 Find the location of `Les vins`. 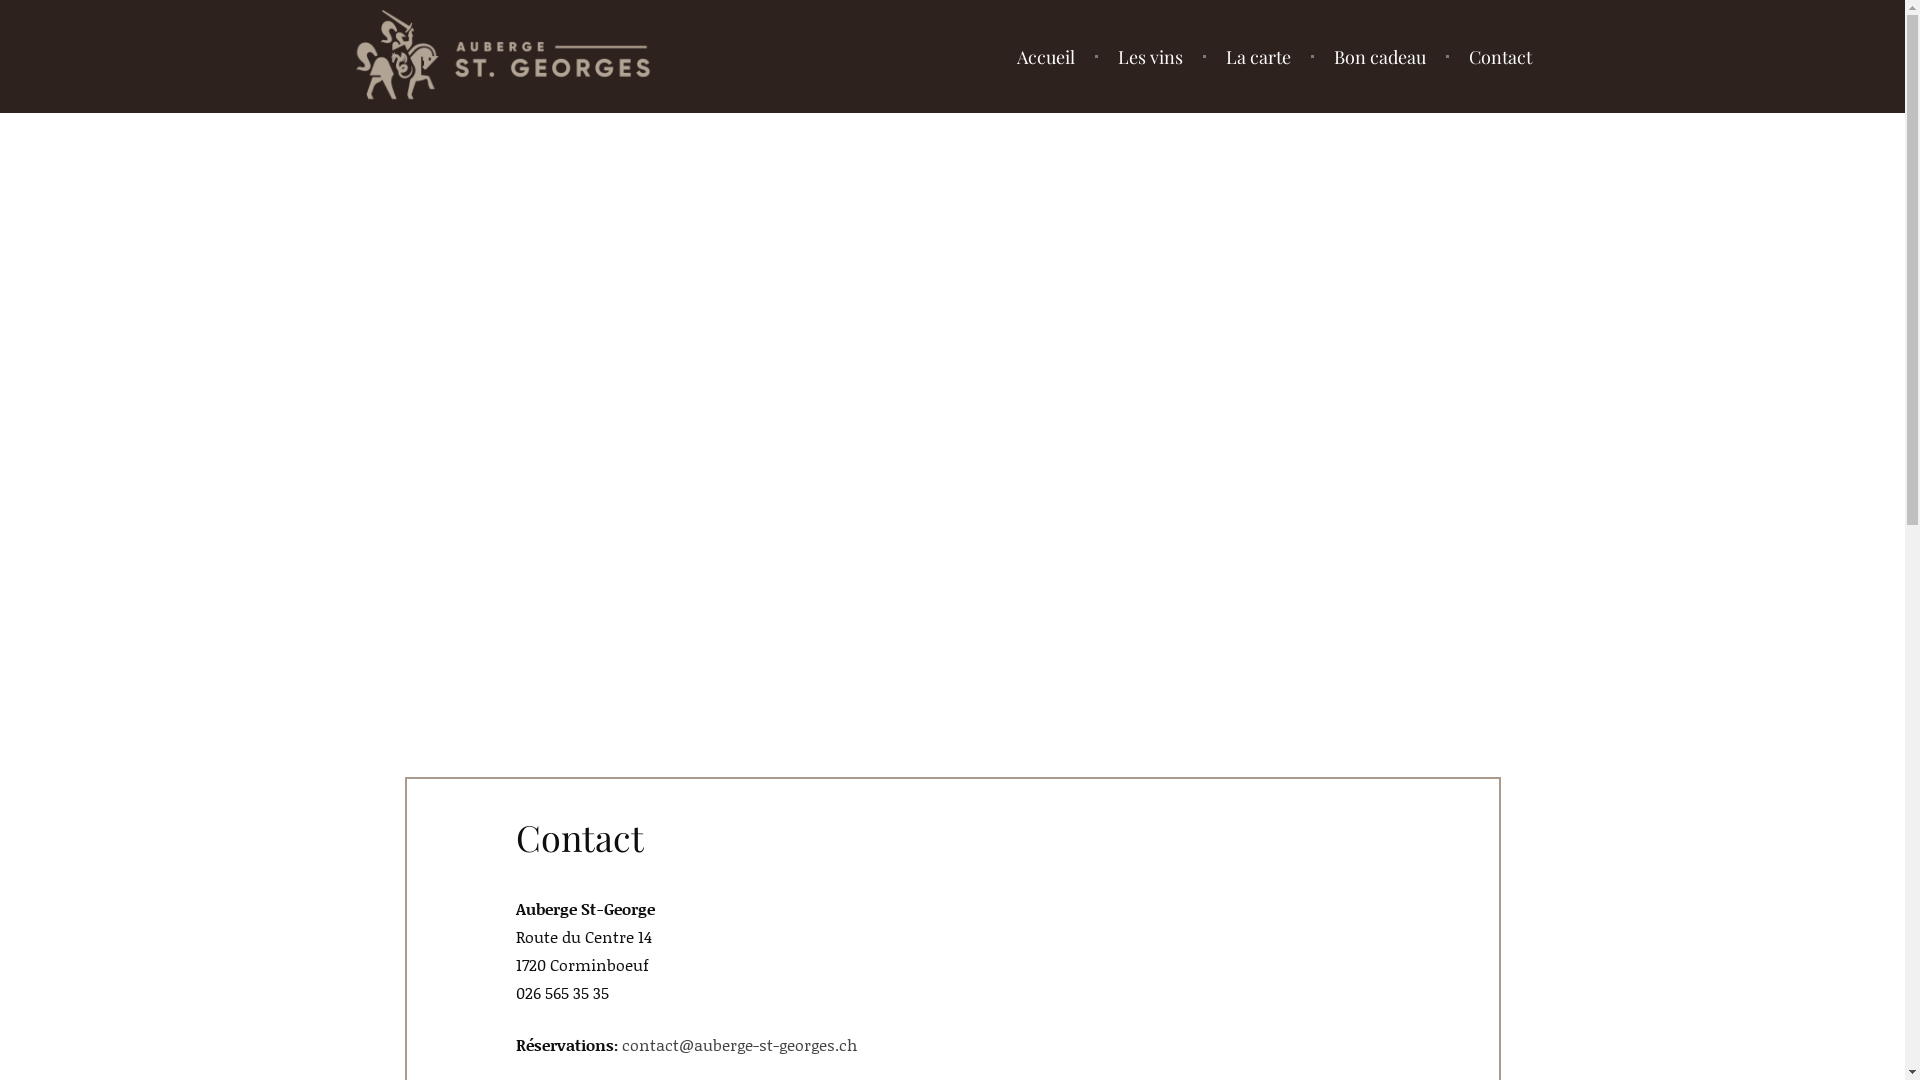

Les vins is located at coordinates (1150, 56).